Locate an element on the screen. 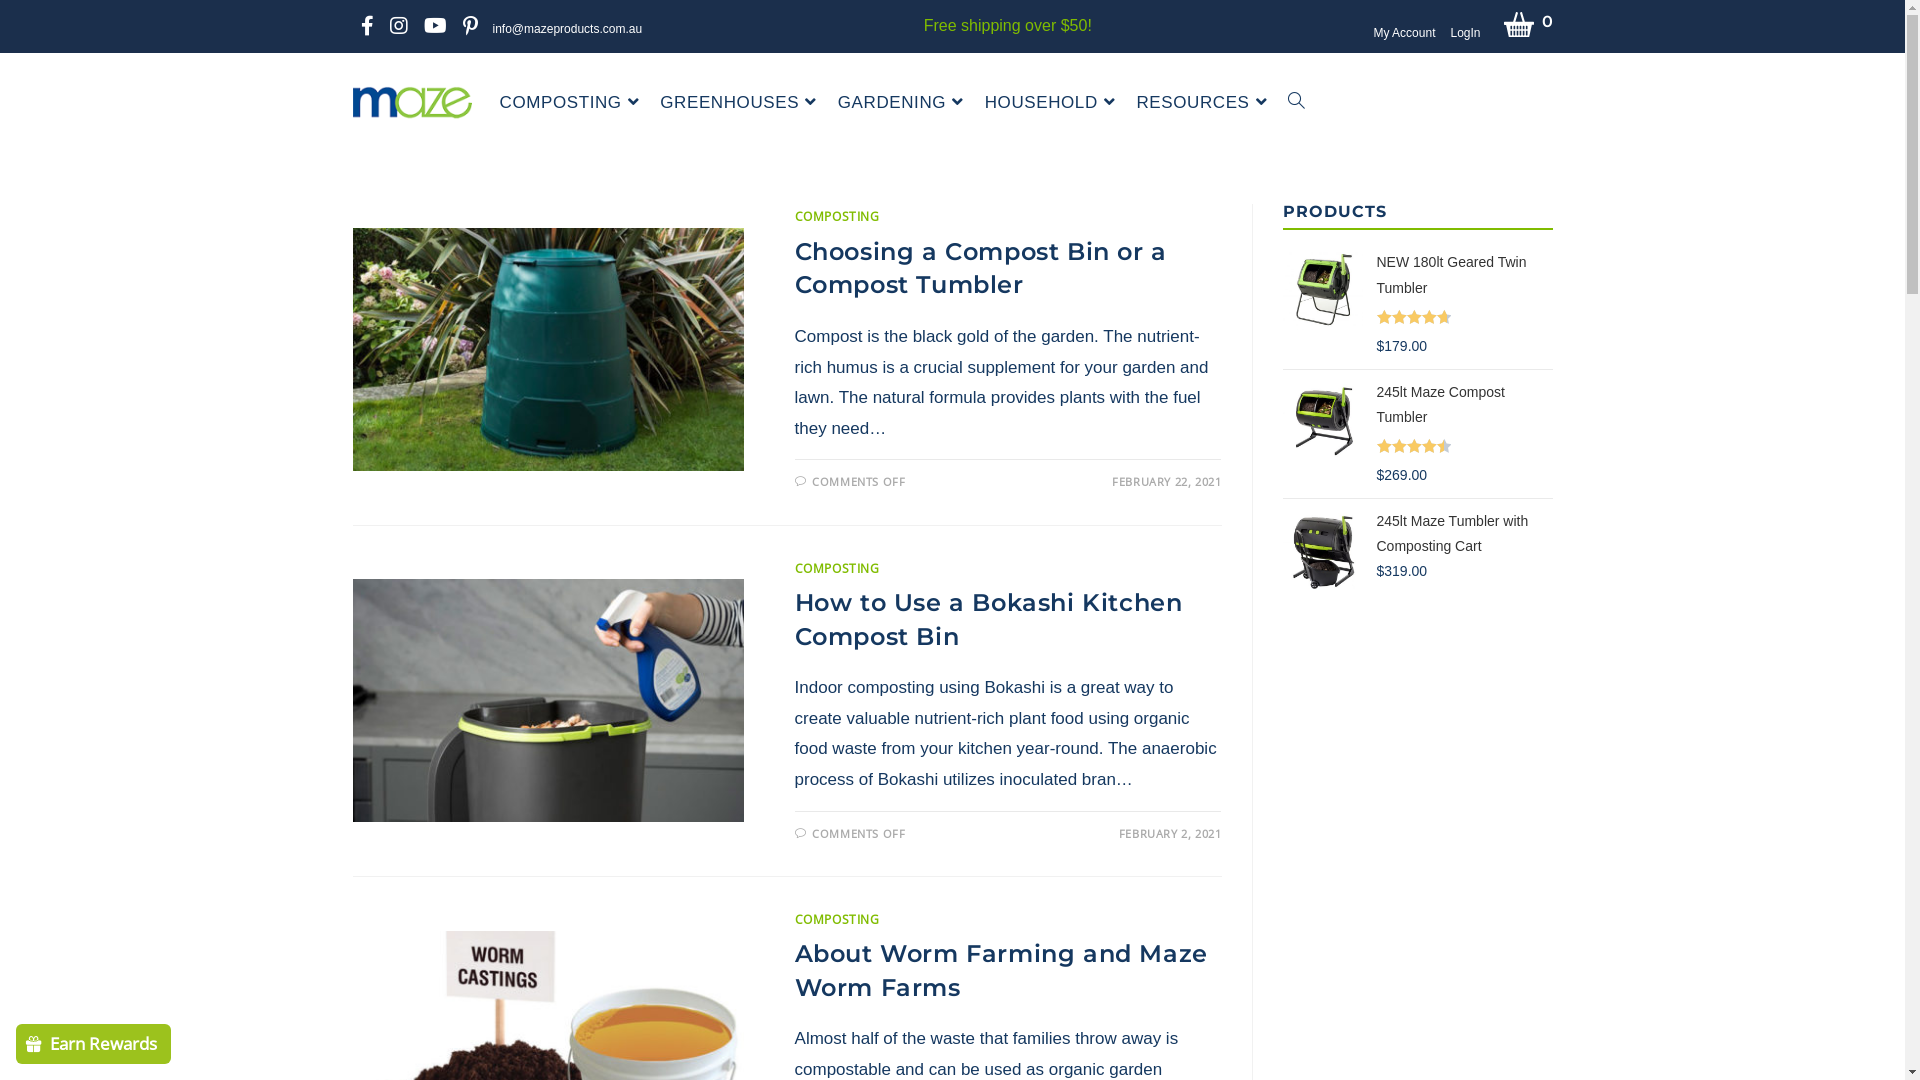  How to Use a Bokashi Kitchen Compost Bin is located at coordinates (989, 620).